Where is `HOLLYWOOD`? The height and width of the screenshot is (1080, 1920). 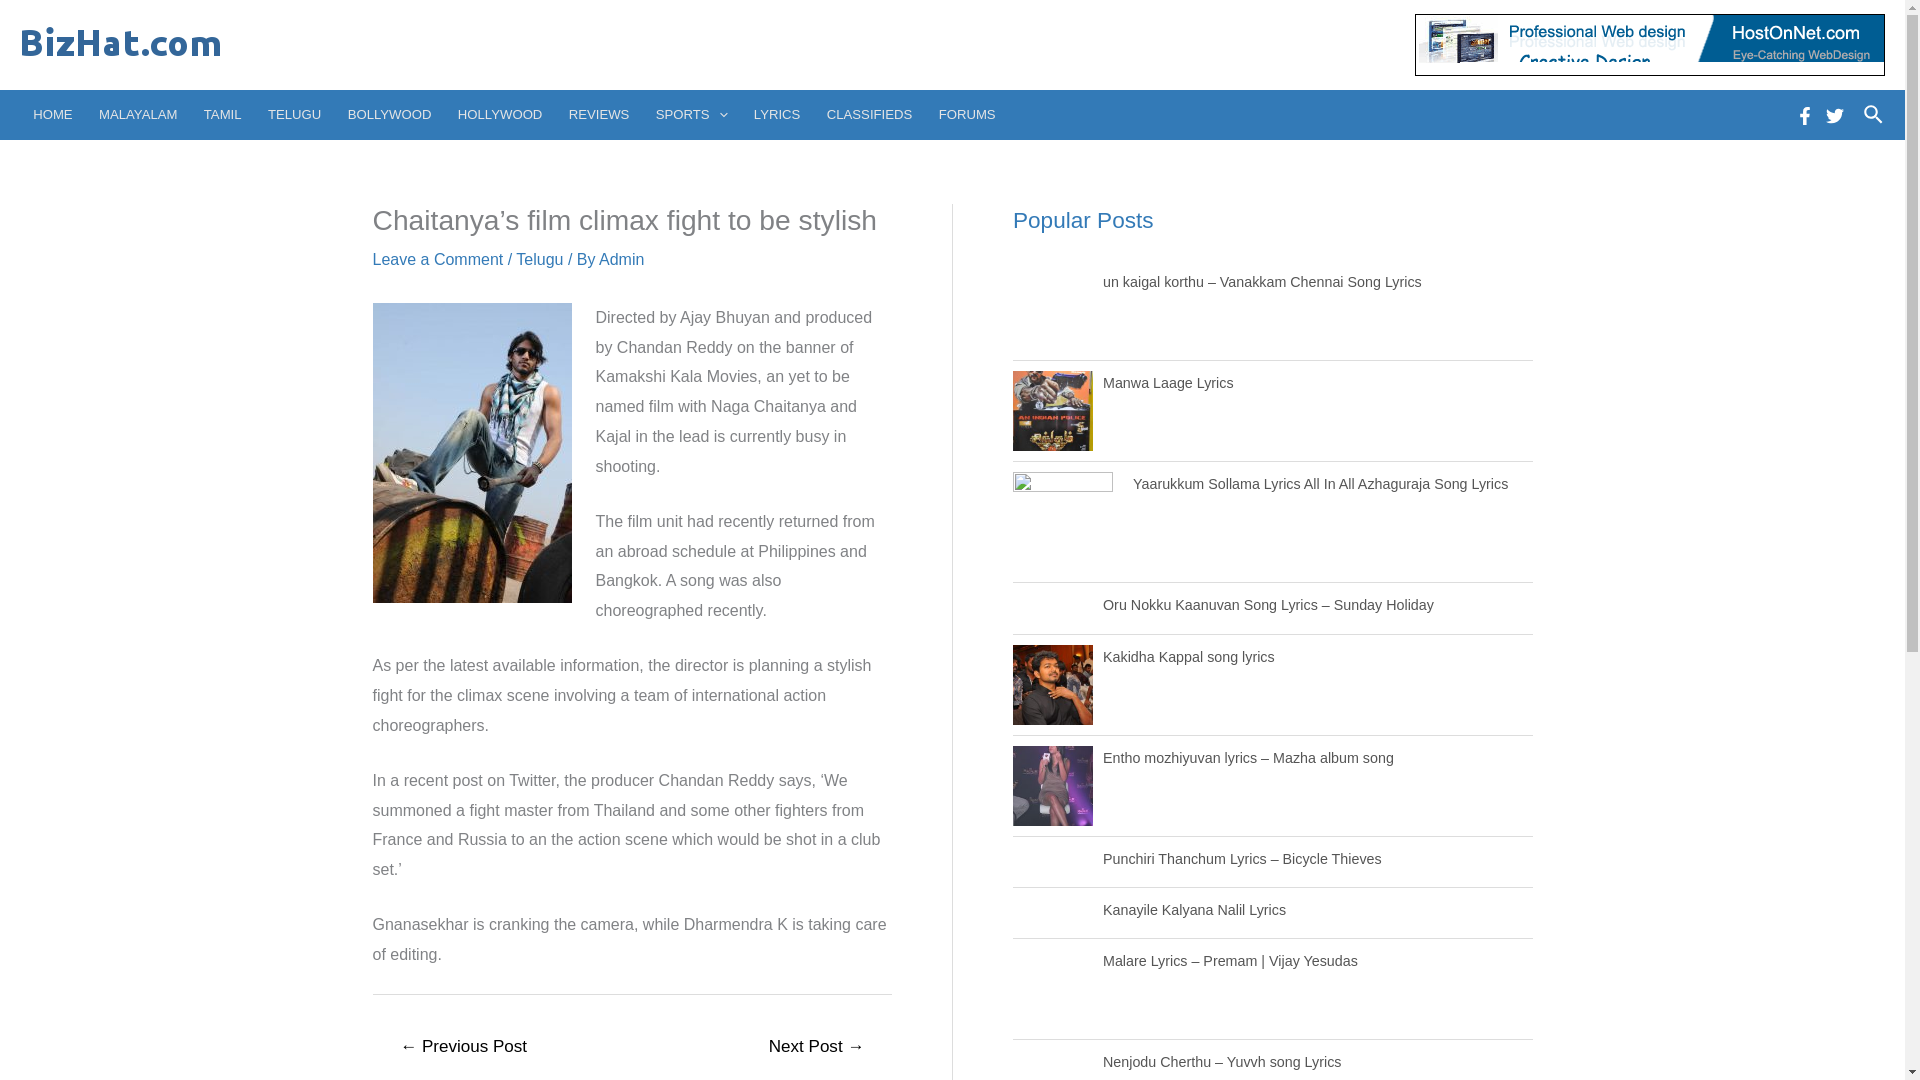 HOLLYWOOD is located at coordinates (500, 114).